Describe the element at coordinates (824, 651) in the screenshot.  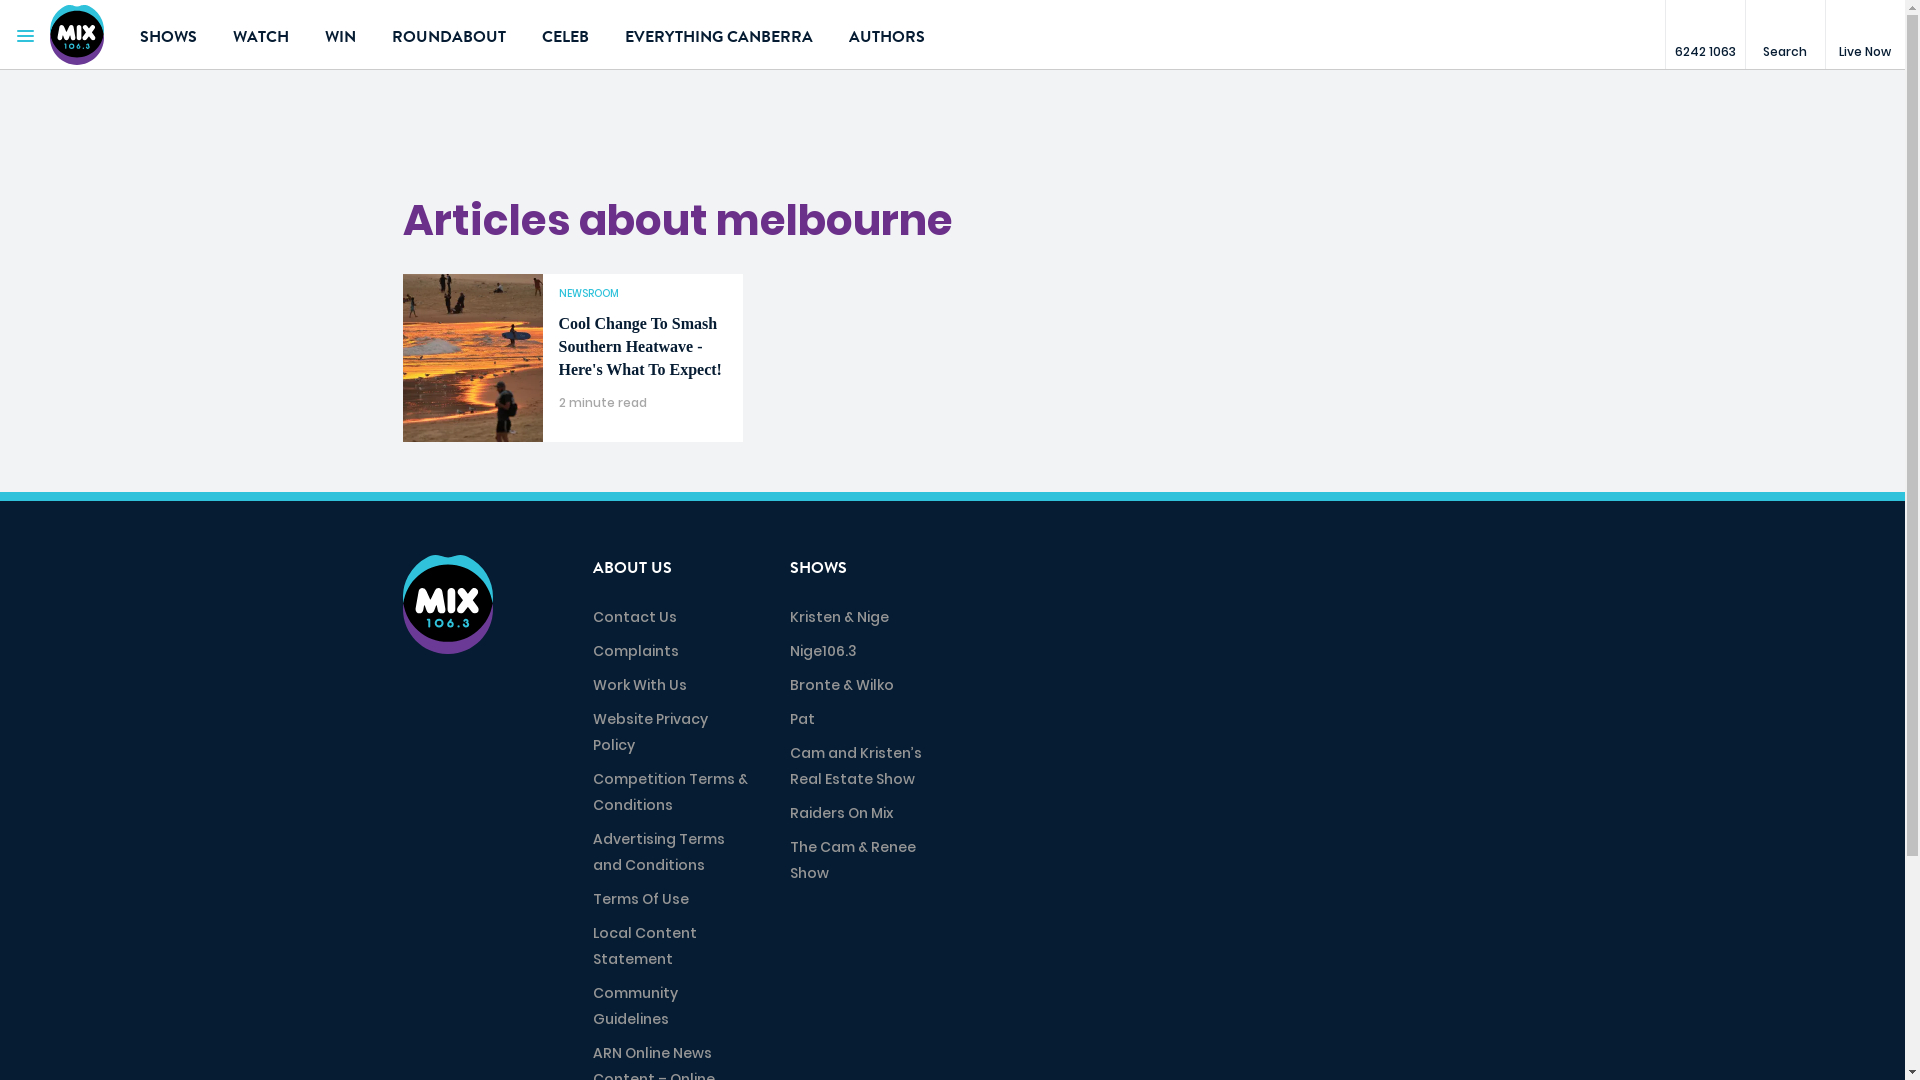
I see `Nige106.3` at that location.